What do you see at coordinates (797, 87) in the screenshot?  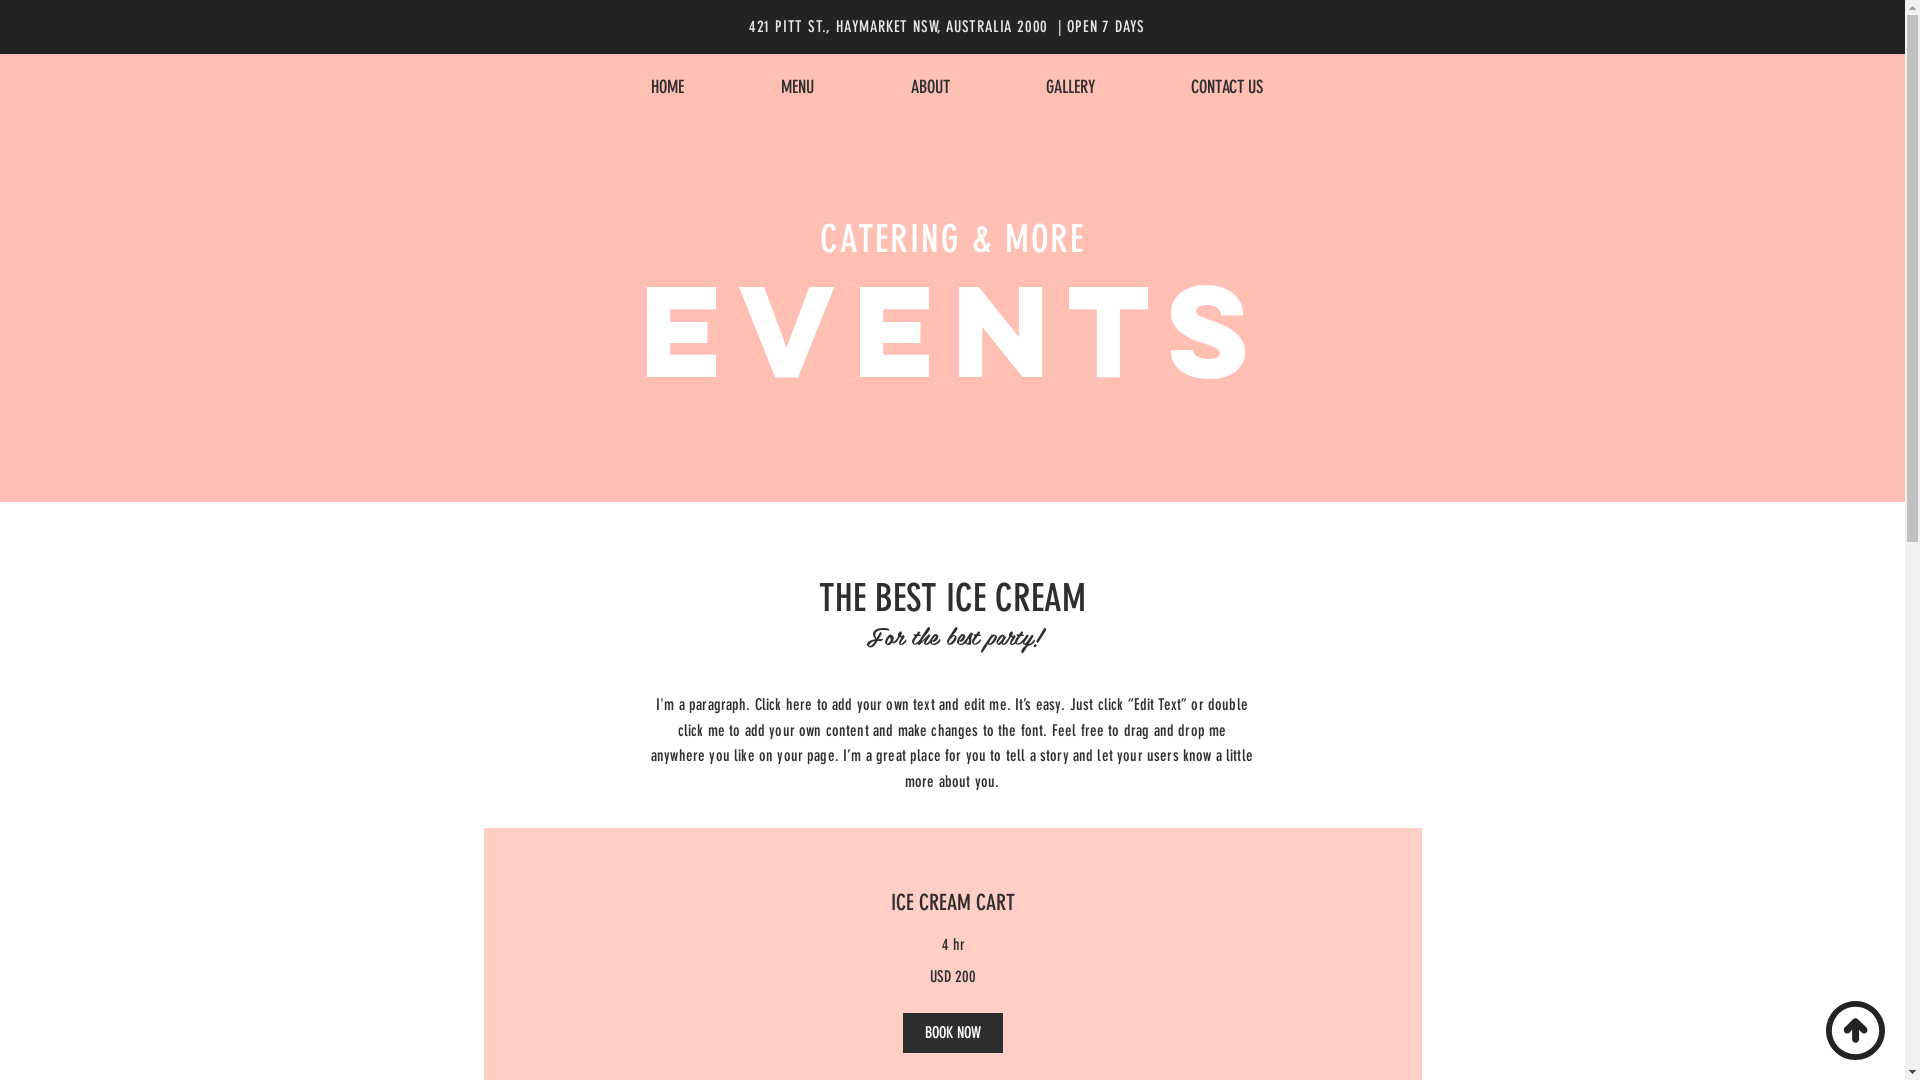 I see `MENU` at bounding box center [797, 87].